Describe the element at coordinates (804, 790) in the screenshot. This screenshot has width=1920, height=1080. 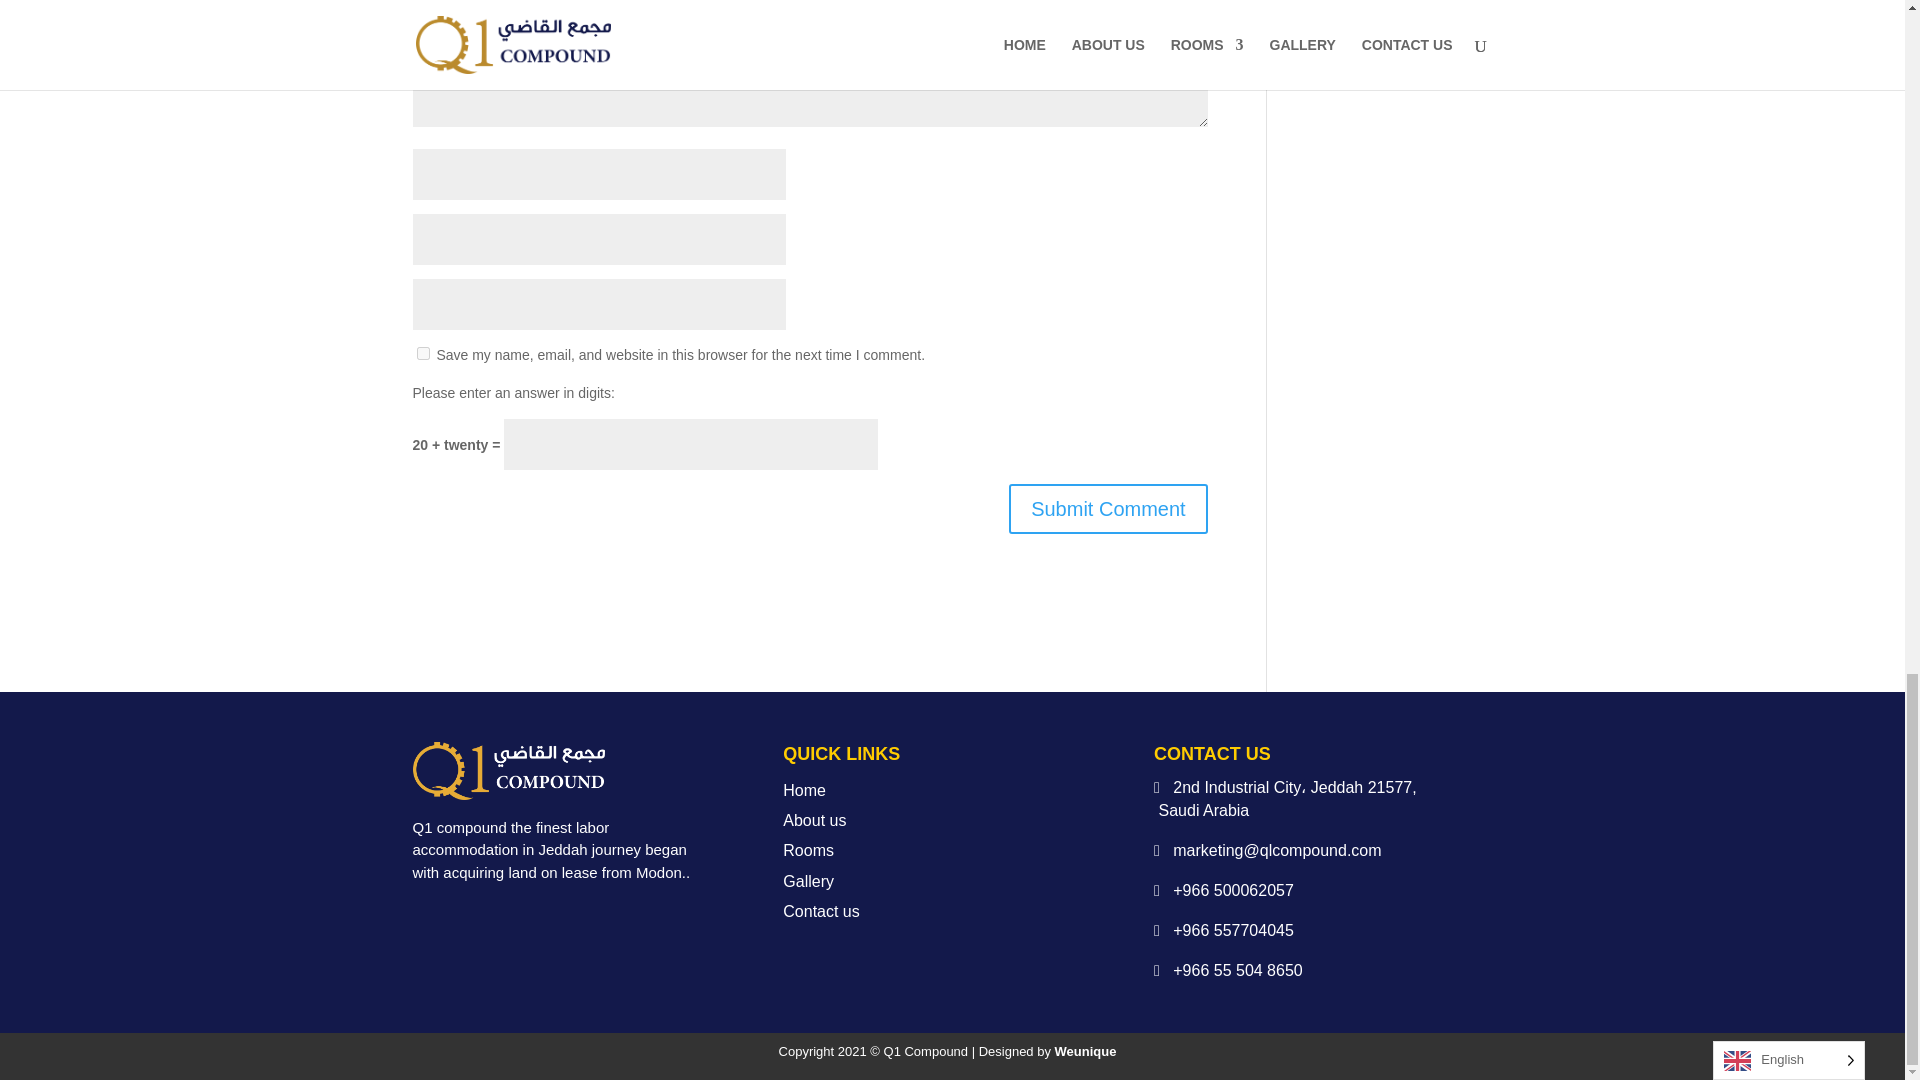
I see `Home` at that location.